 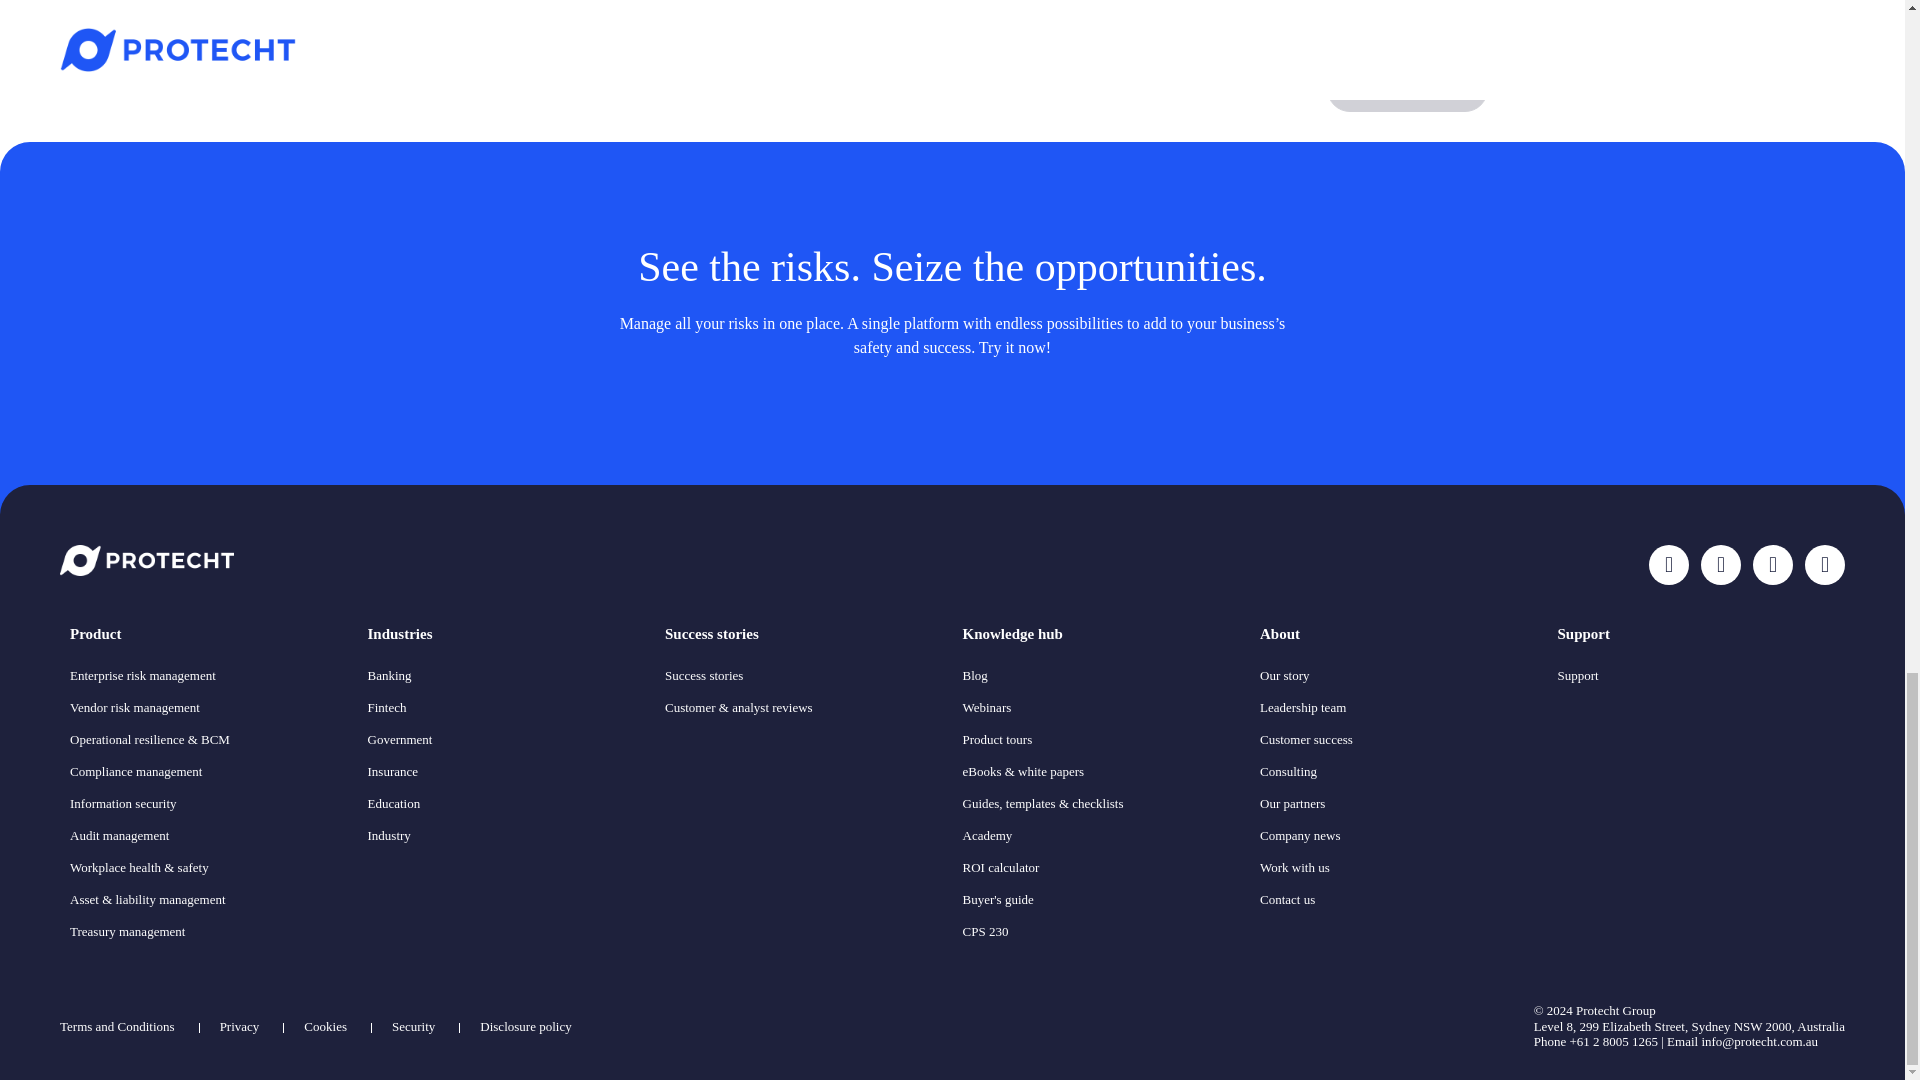 I want to click on Education, so click(x=394, y=803).